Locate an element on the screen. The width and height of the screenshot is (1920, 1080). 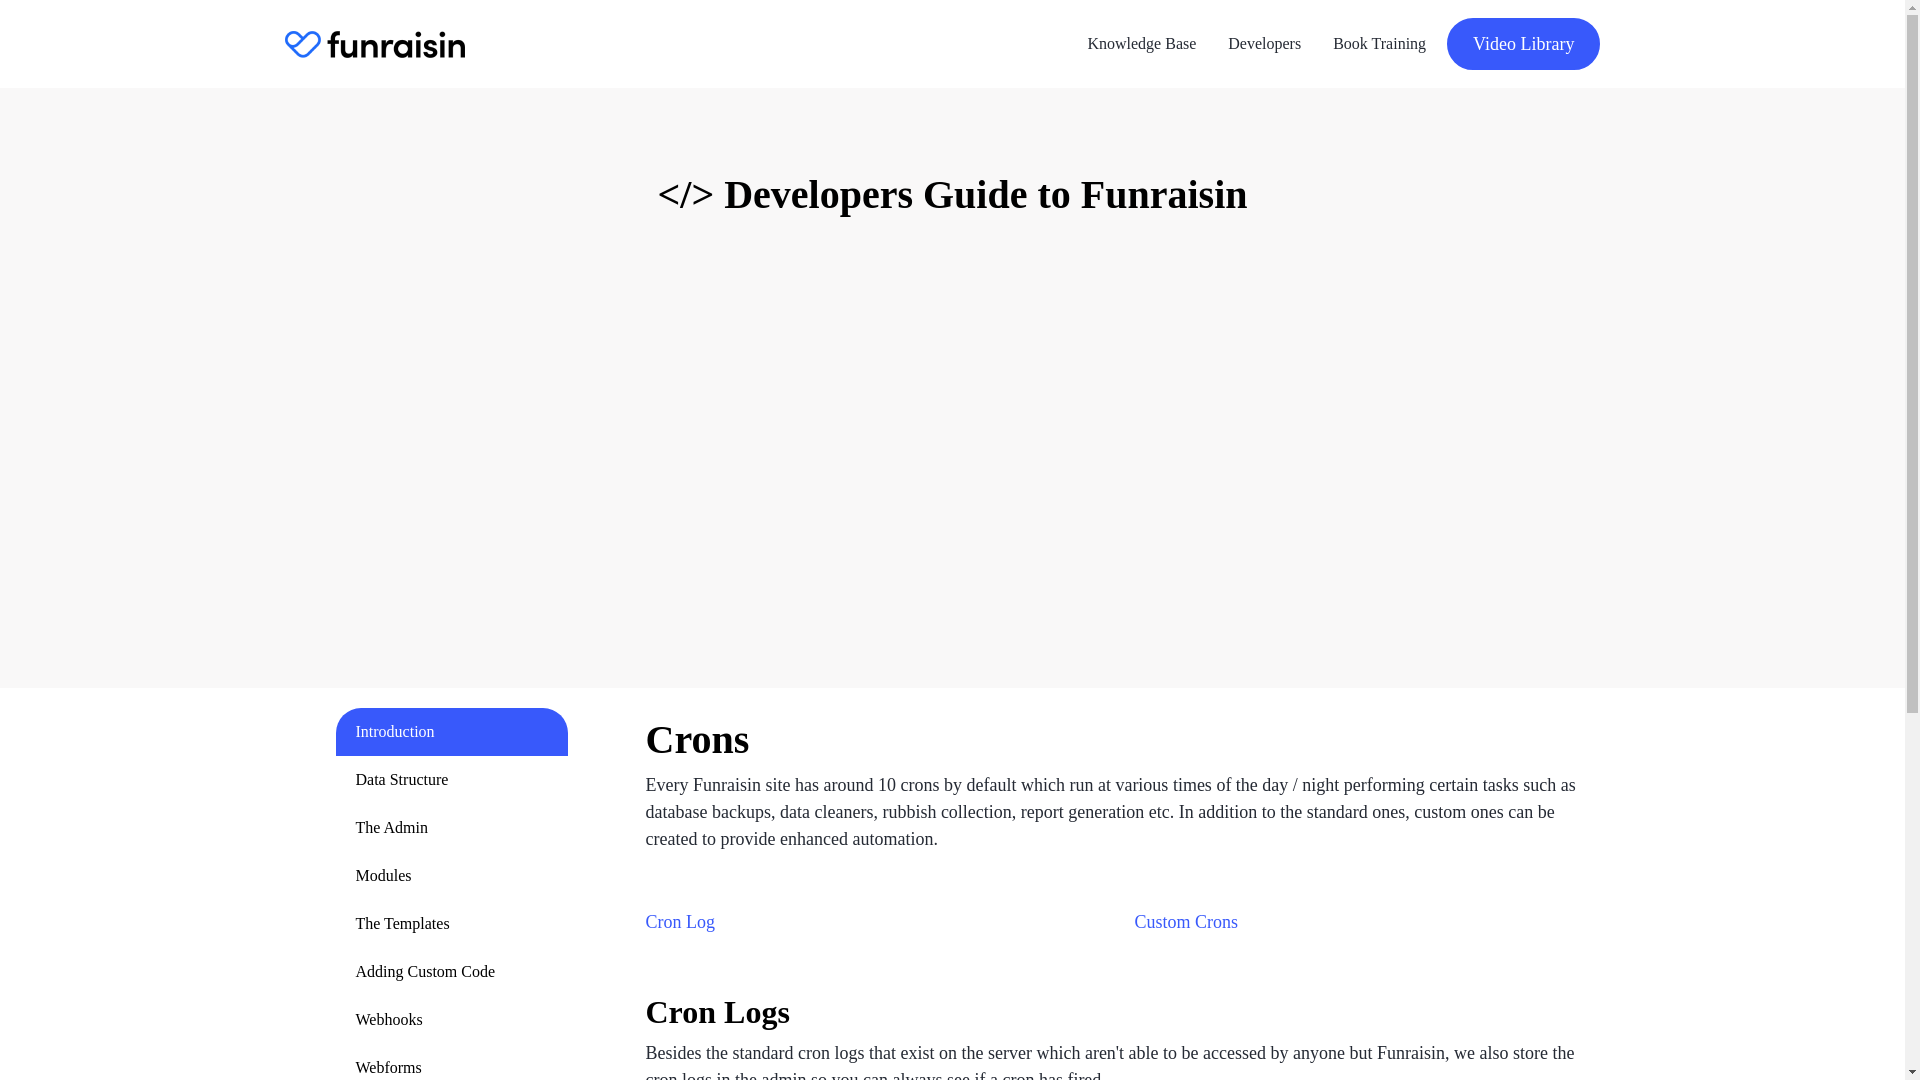
The Templates is located at coordinates (452, 924).